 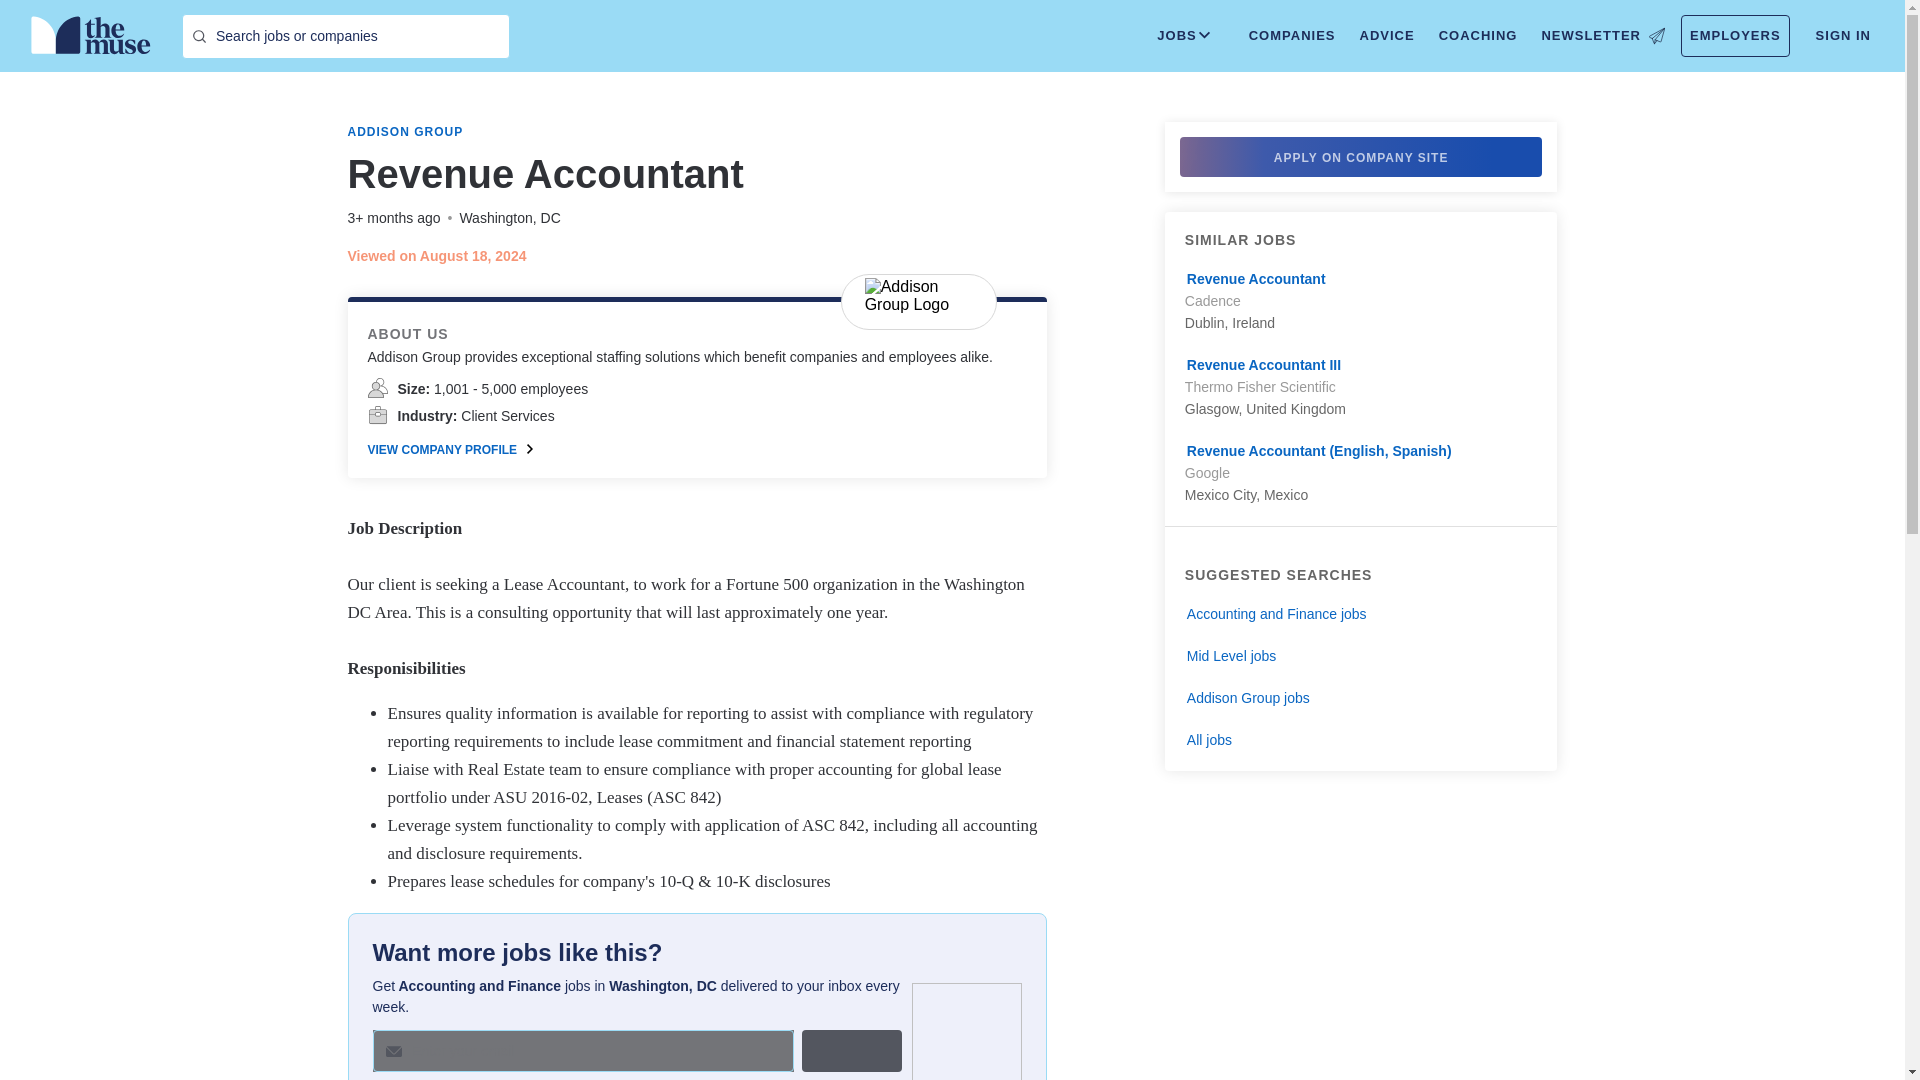 I want to click on ADVICE, so click(x=1386, y=36).